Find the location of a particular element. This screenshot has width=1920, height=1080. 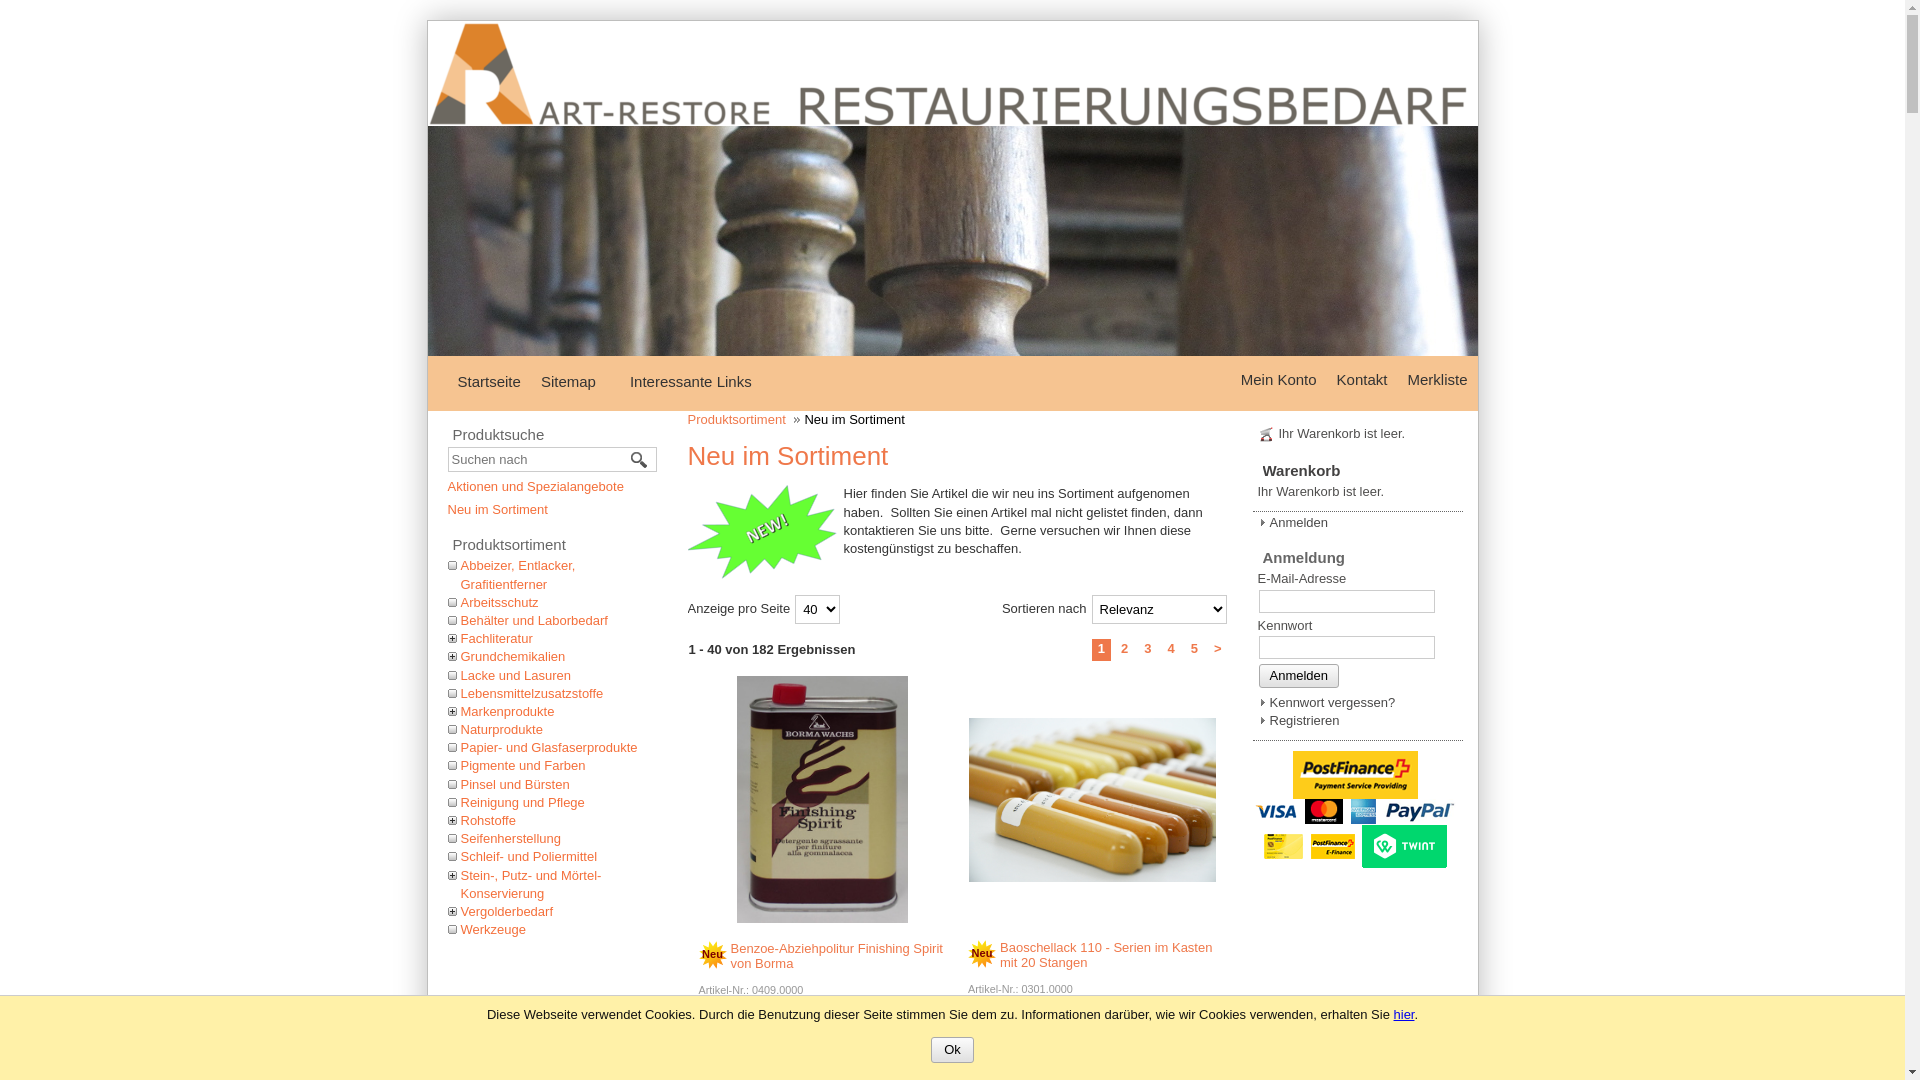

Markenprodukte is located at coordinates (508, 712).